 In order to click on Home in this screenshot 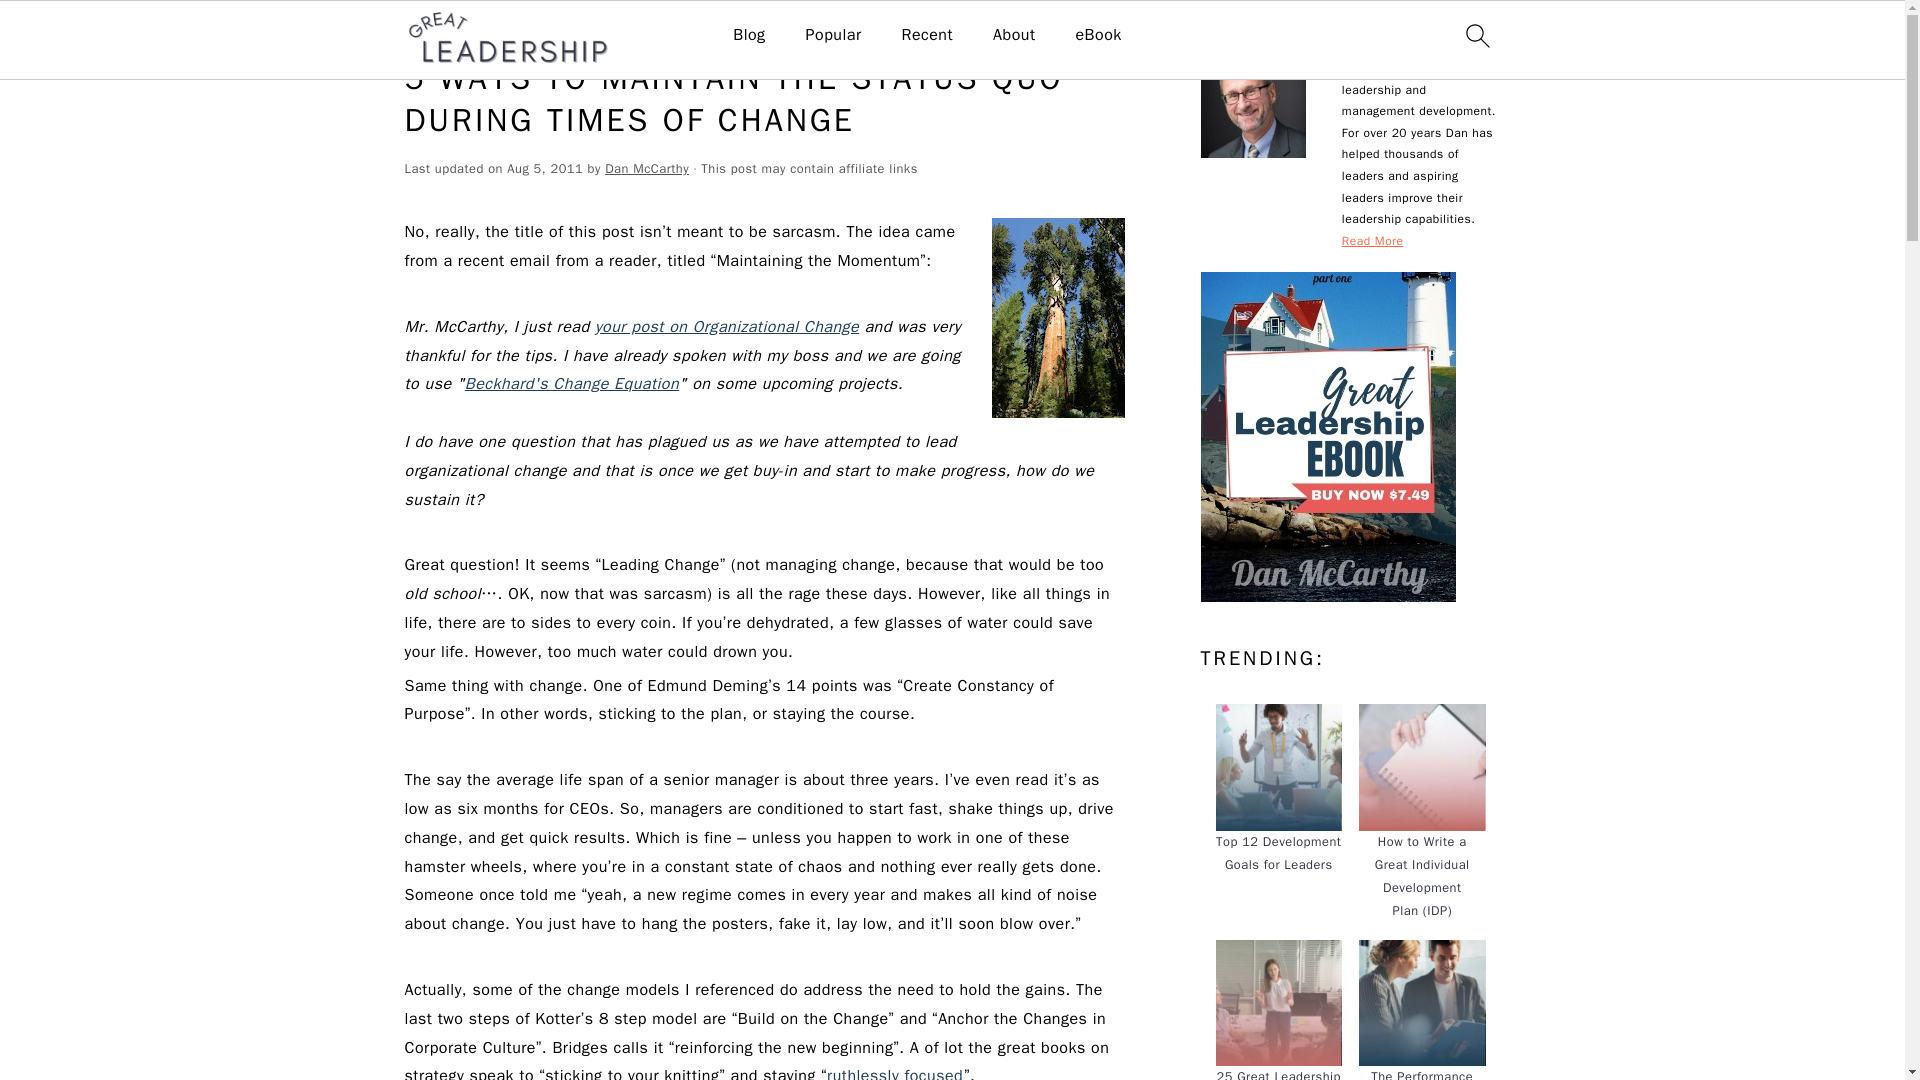, I will do `click(502, 30)`.